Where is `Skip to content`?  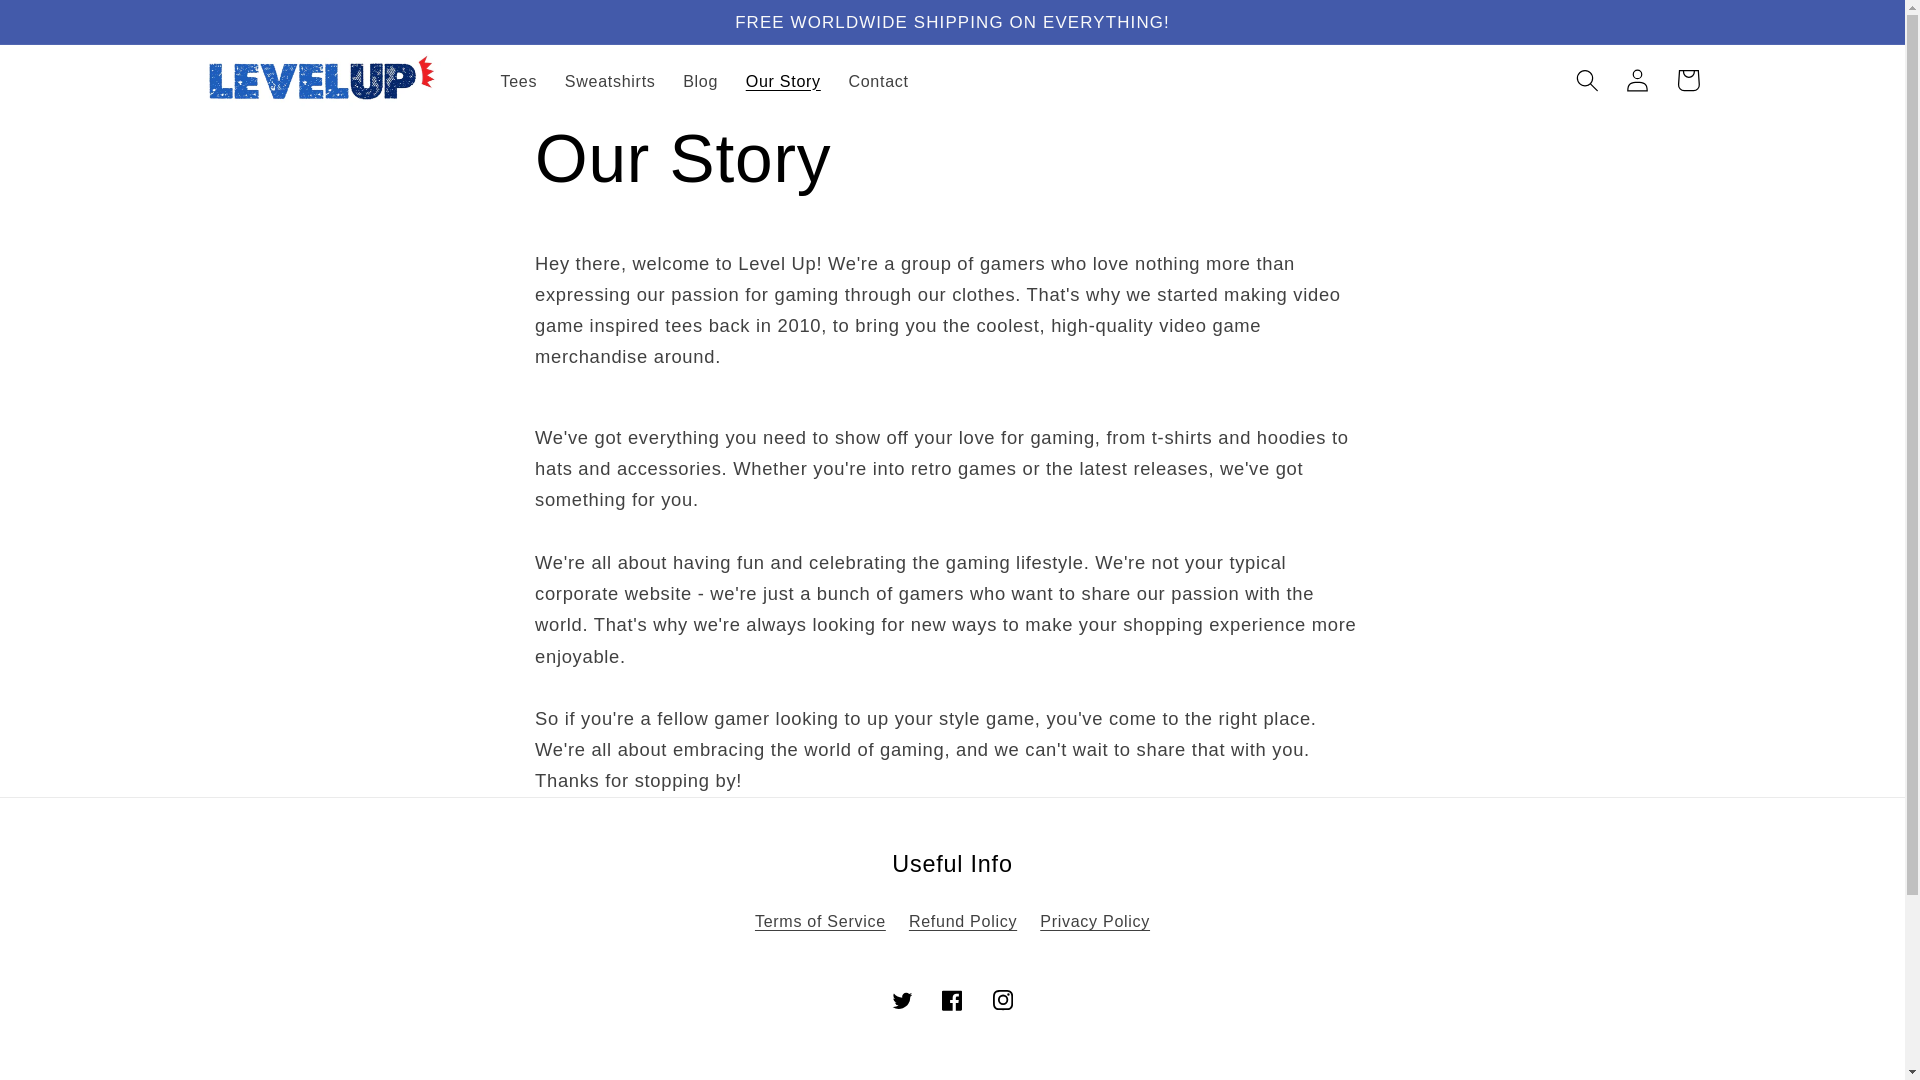 Skip to content is located at coordinates (70, 28).